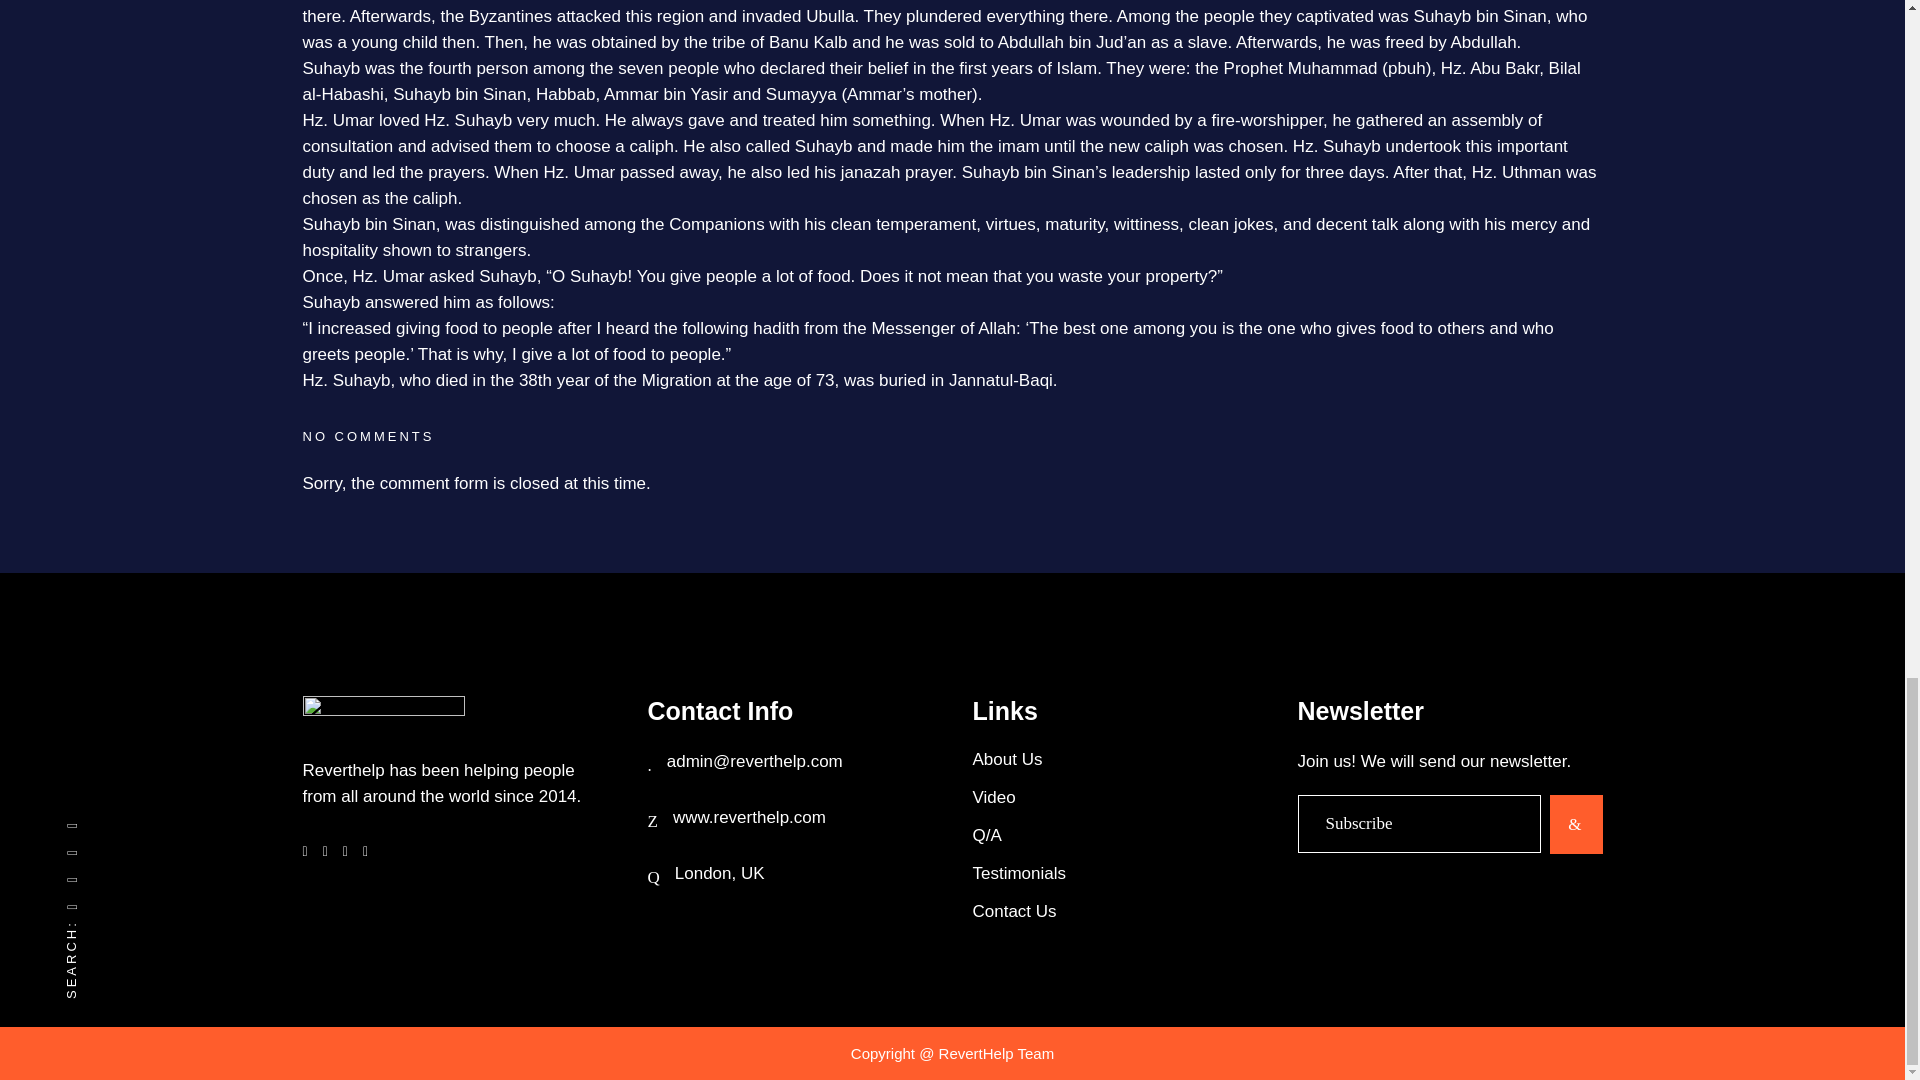 This screenshot has height=1080, width=1920. What do you see at coordinates (1121, 873) in the screenshot?
I see `Testimonials` at bounding box center [1121, 873].